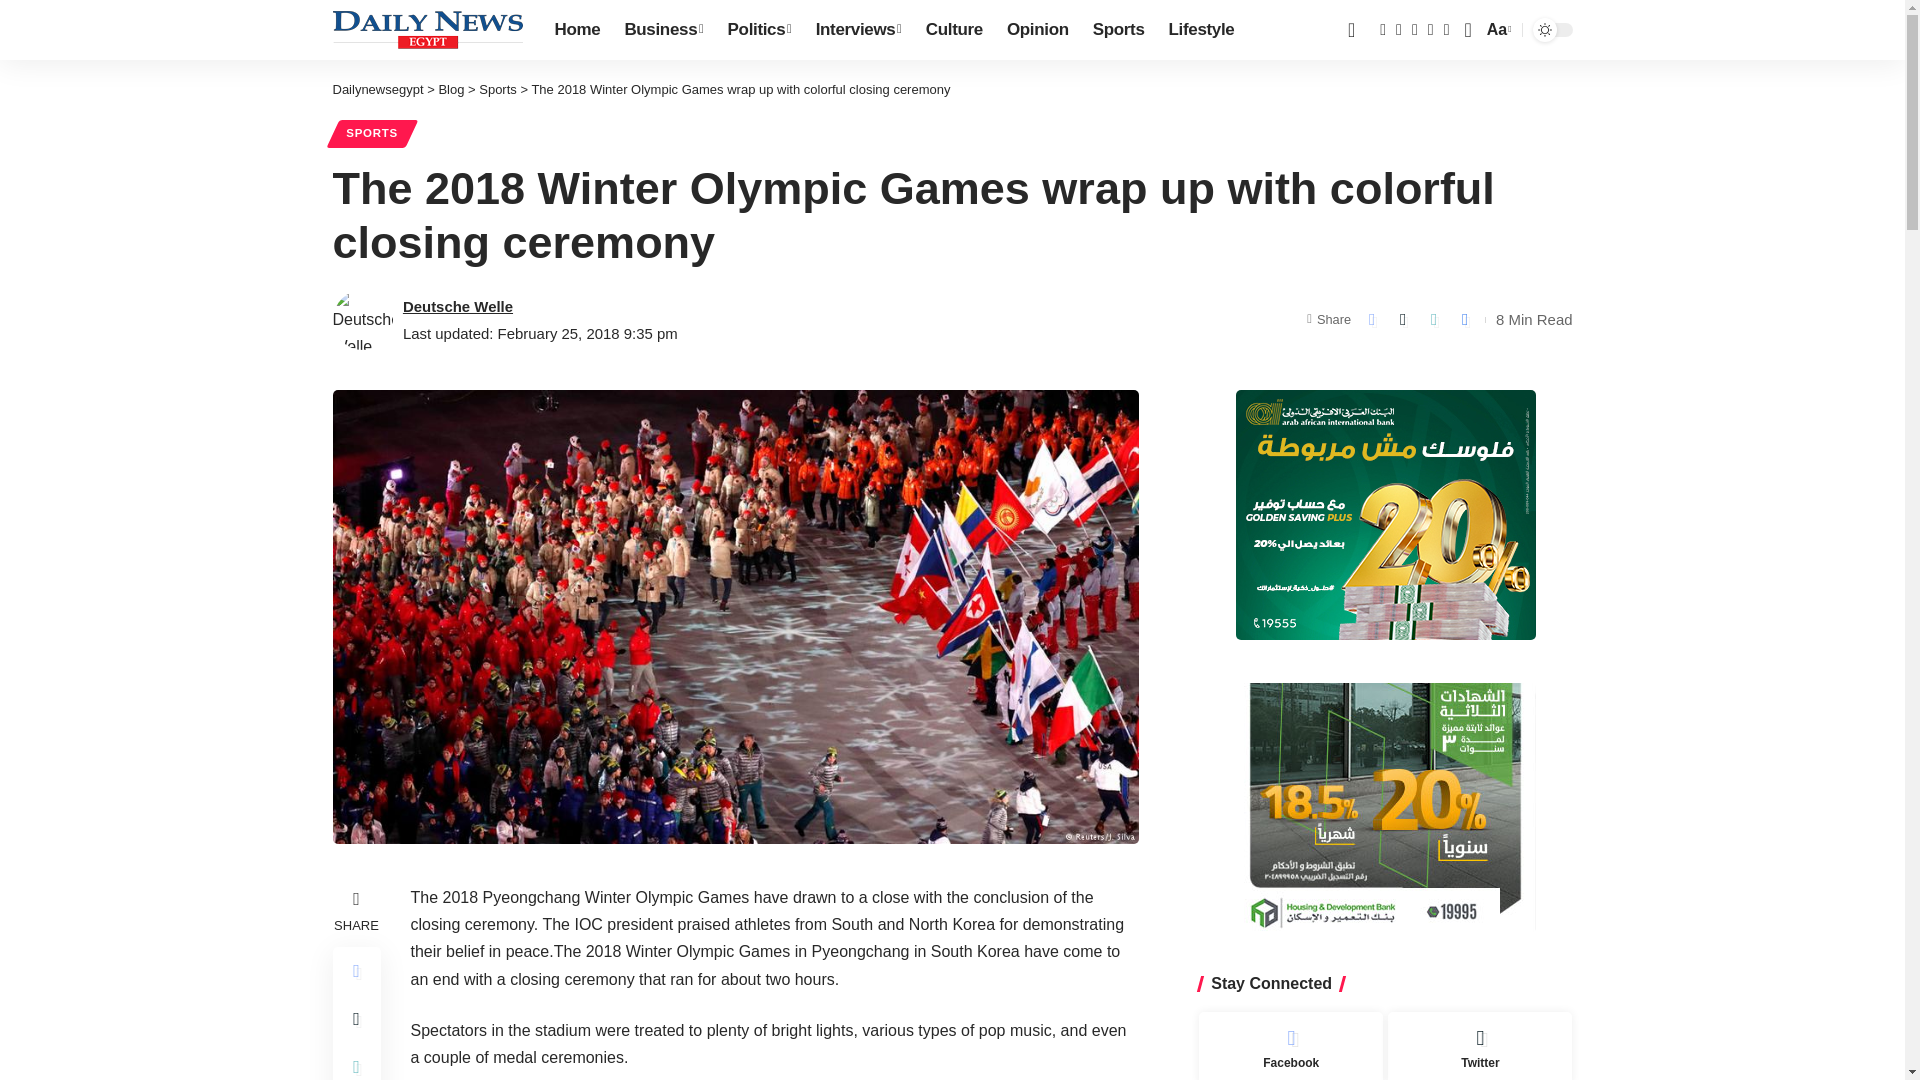  I want to click on Culture, so click(954, 30).